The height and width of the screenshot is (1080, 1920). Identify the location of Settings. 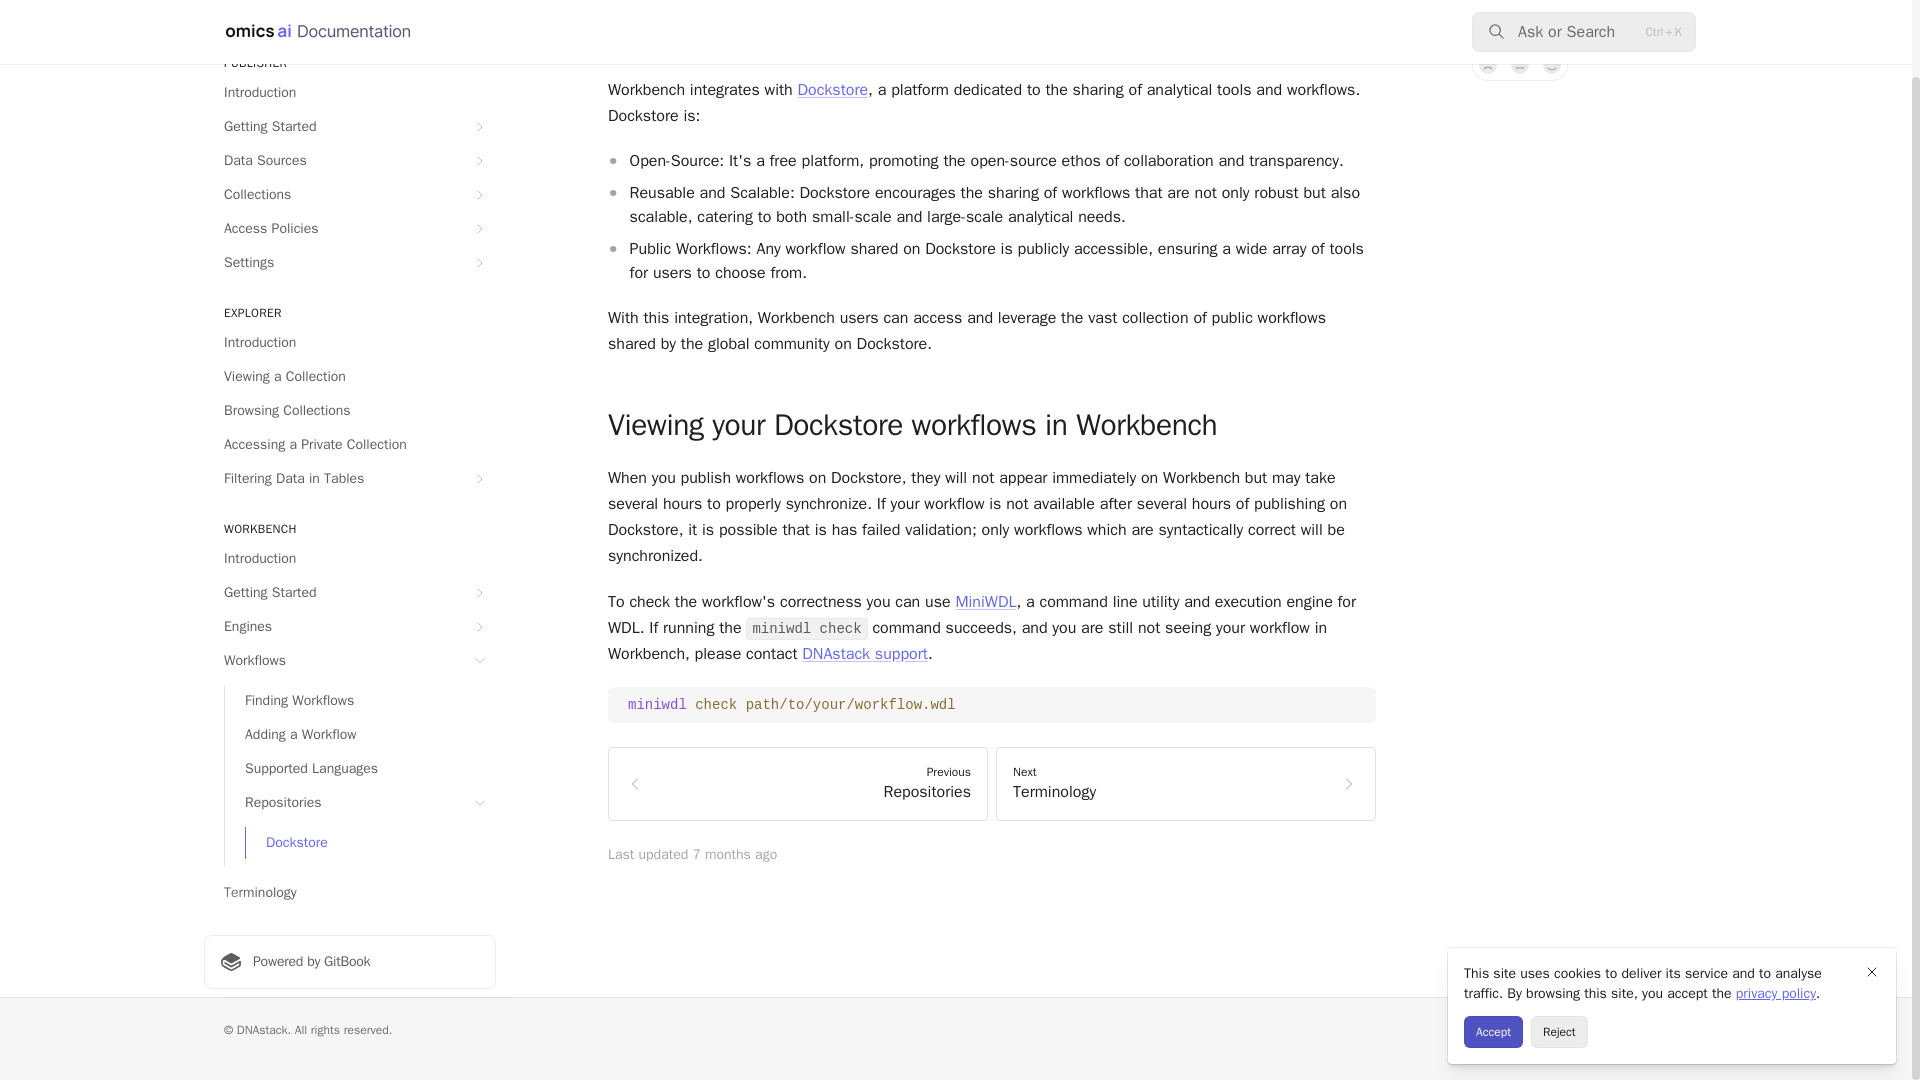
(349, 262).